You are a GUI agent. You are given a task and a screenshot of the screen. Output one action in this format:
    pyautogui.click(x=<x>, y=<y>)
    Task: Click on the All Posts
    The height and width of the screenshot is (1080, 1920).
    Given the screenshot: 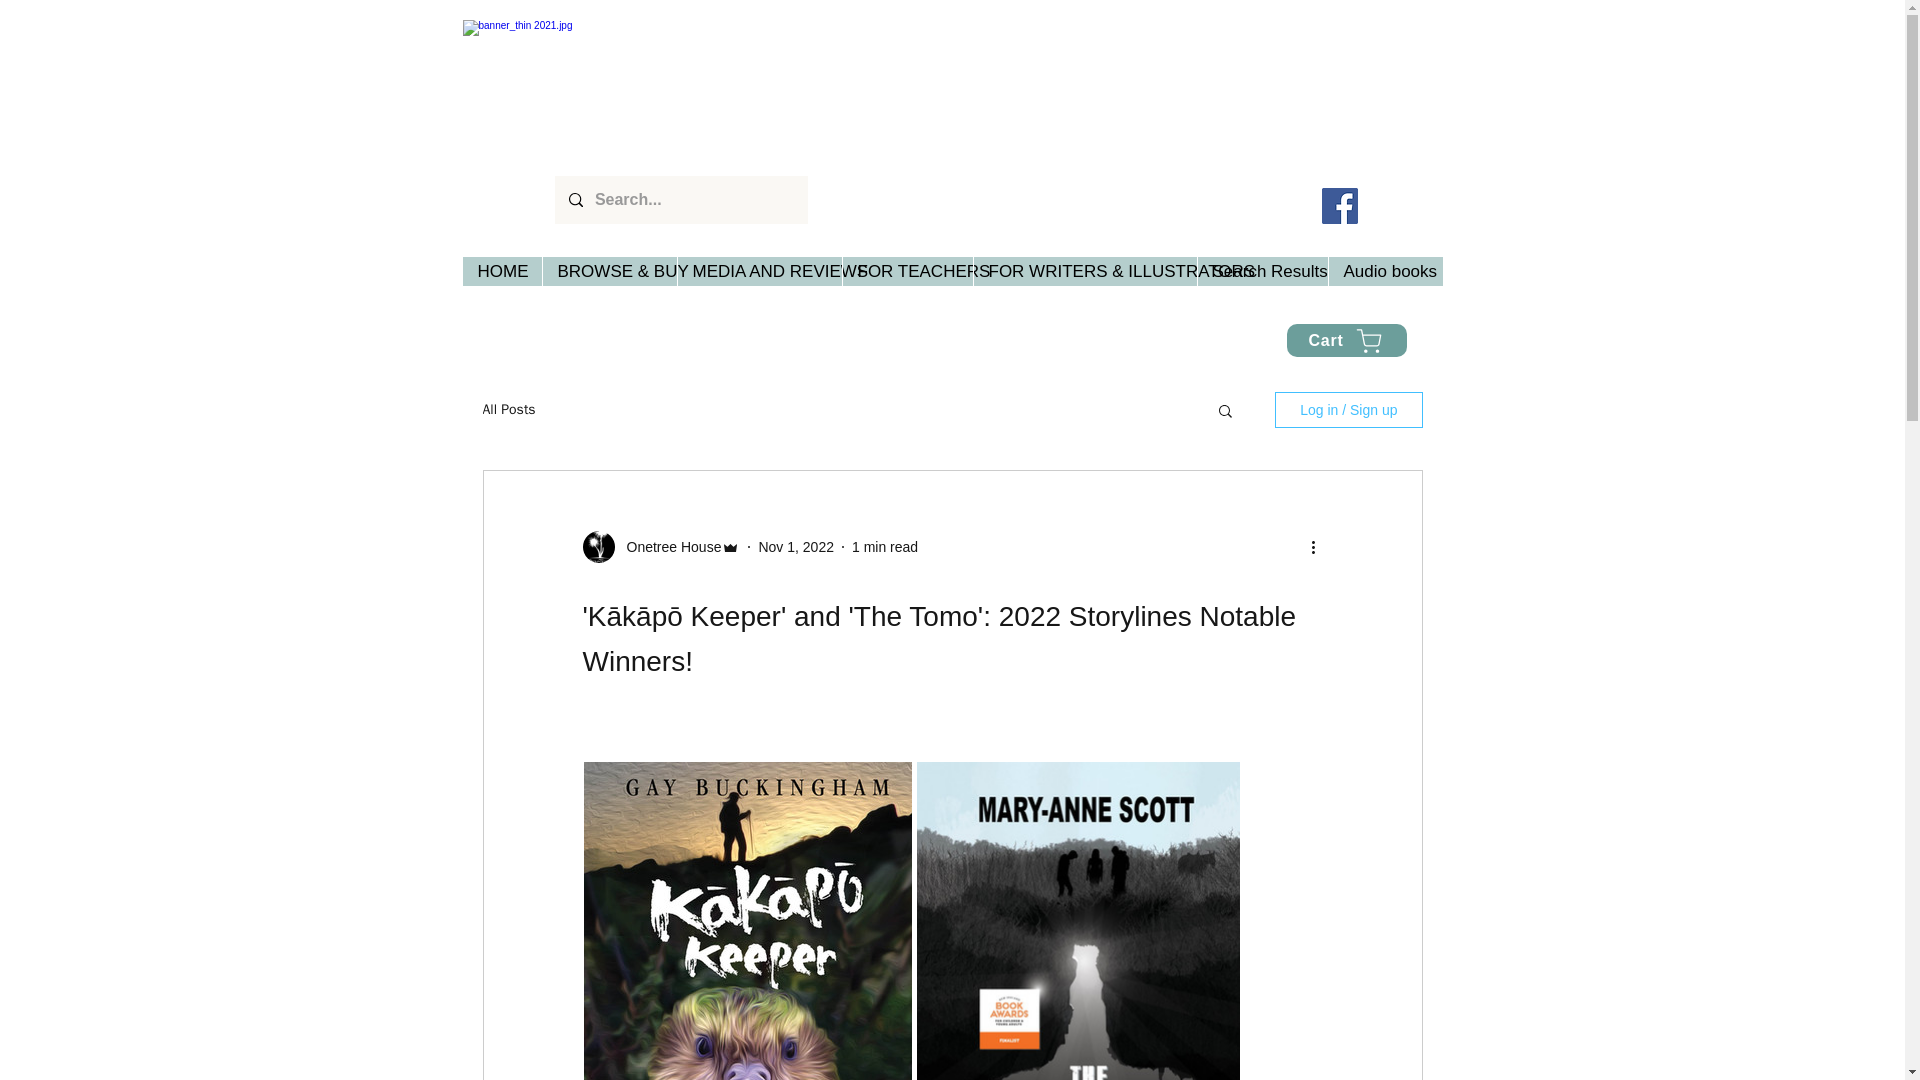 What is the action you would take?
    pyautogui.click(x=508, y=410)
    